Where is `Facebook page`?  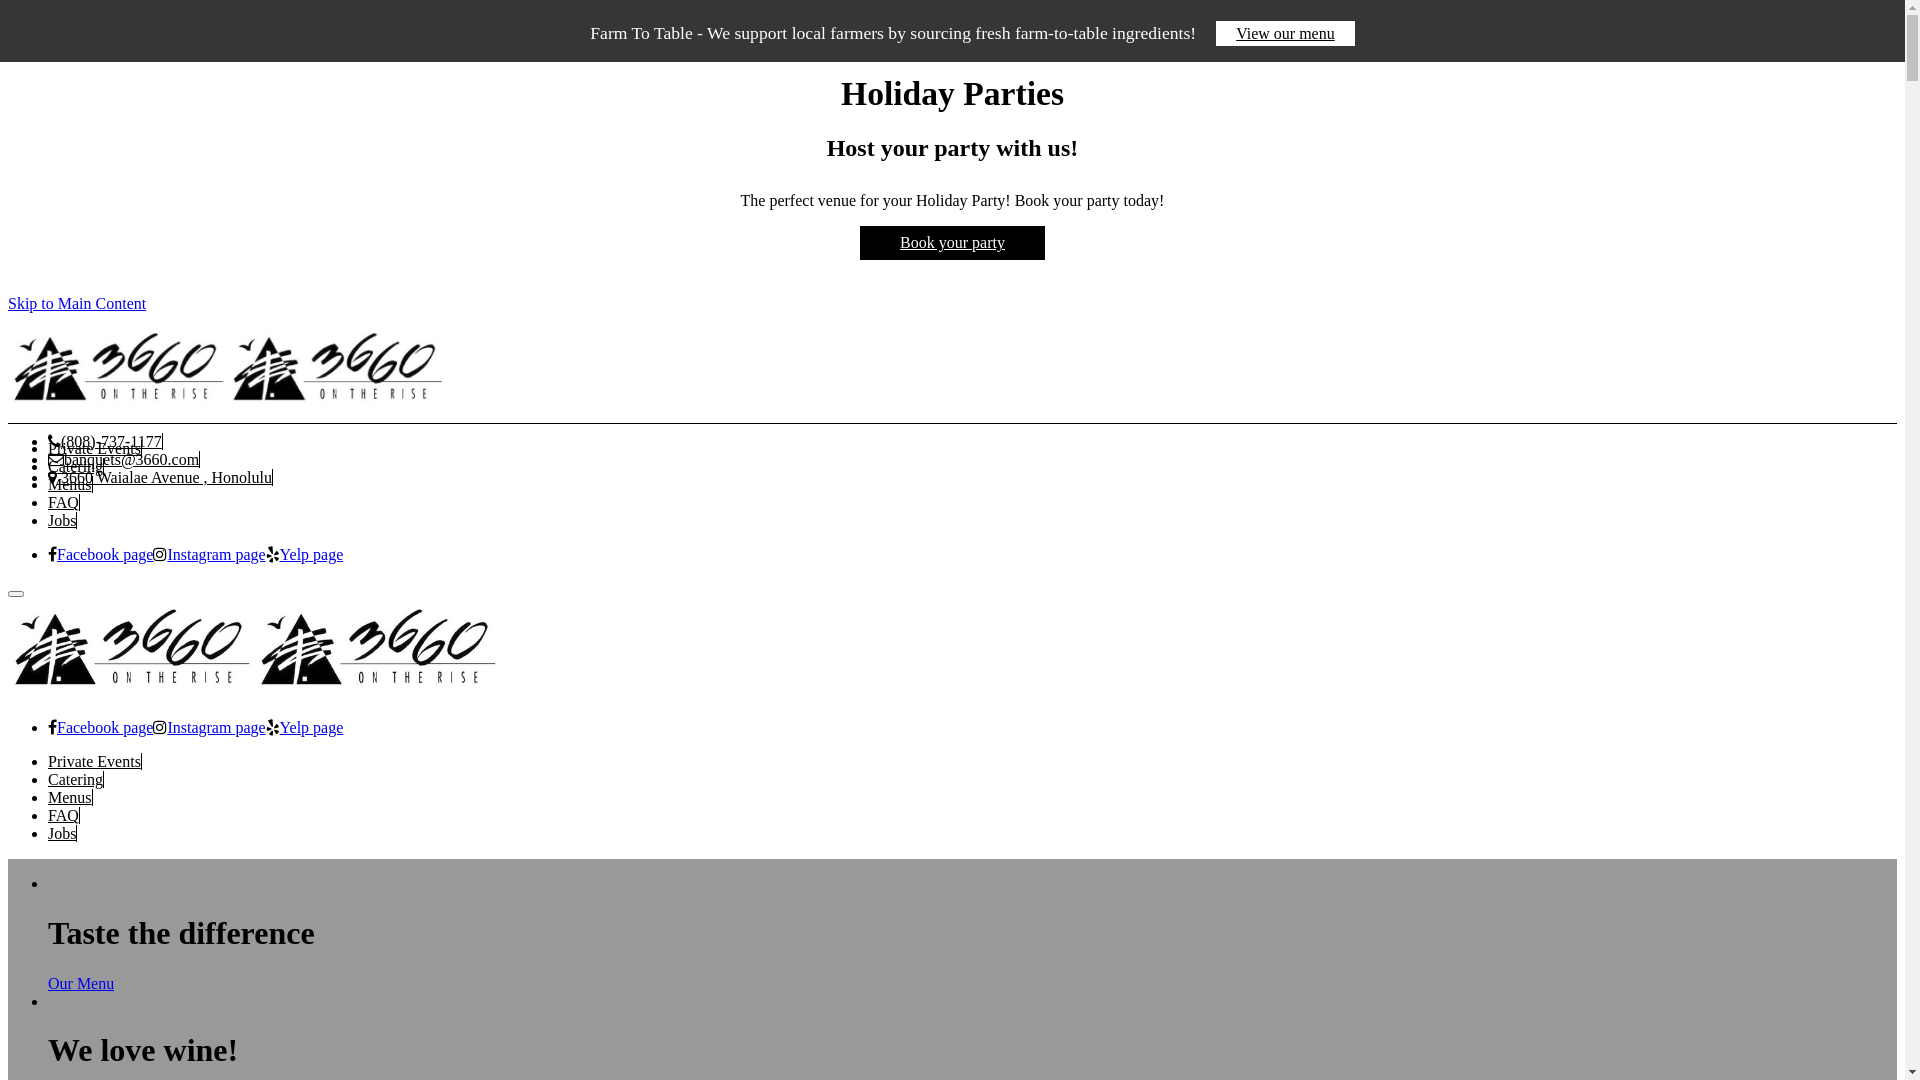
Facebook page is located at coordinates (100, 728).